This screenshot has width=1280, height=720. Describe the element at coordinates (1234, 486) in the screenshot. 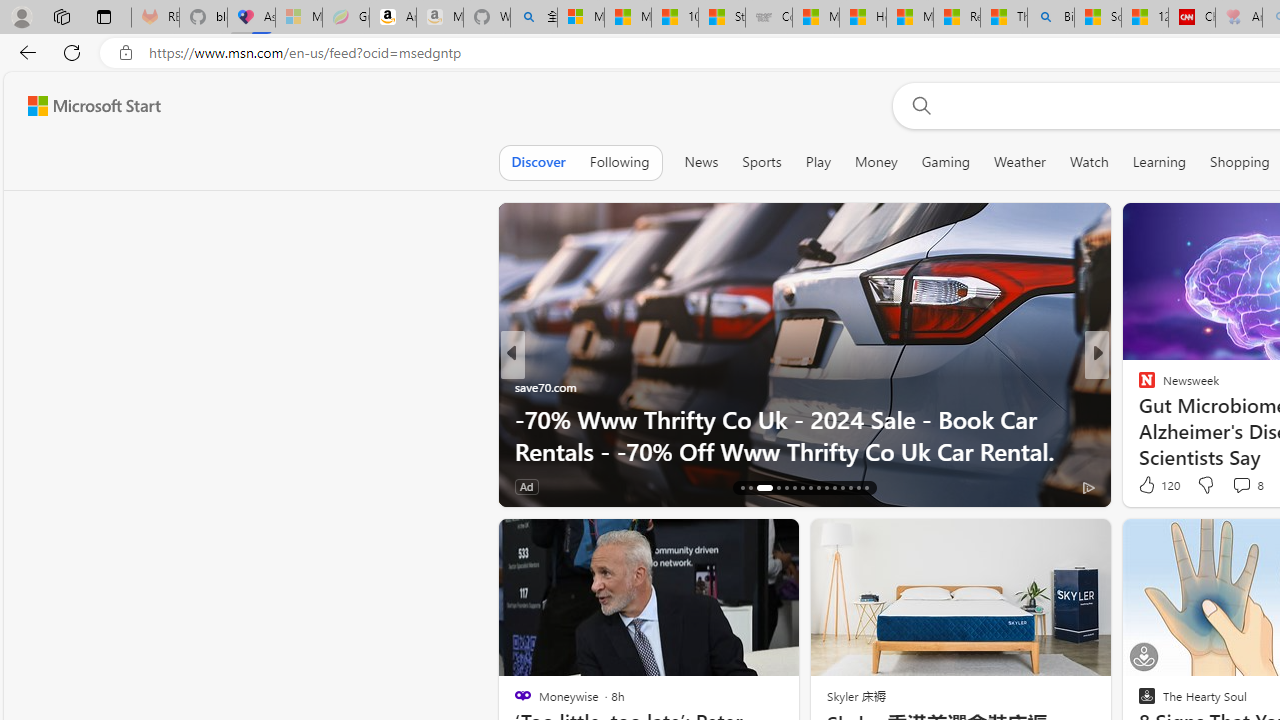

I see `View comments 7 Comment` at that location.